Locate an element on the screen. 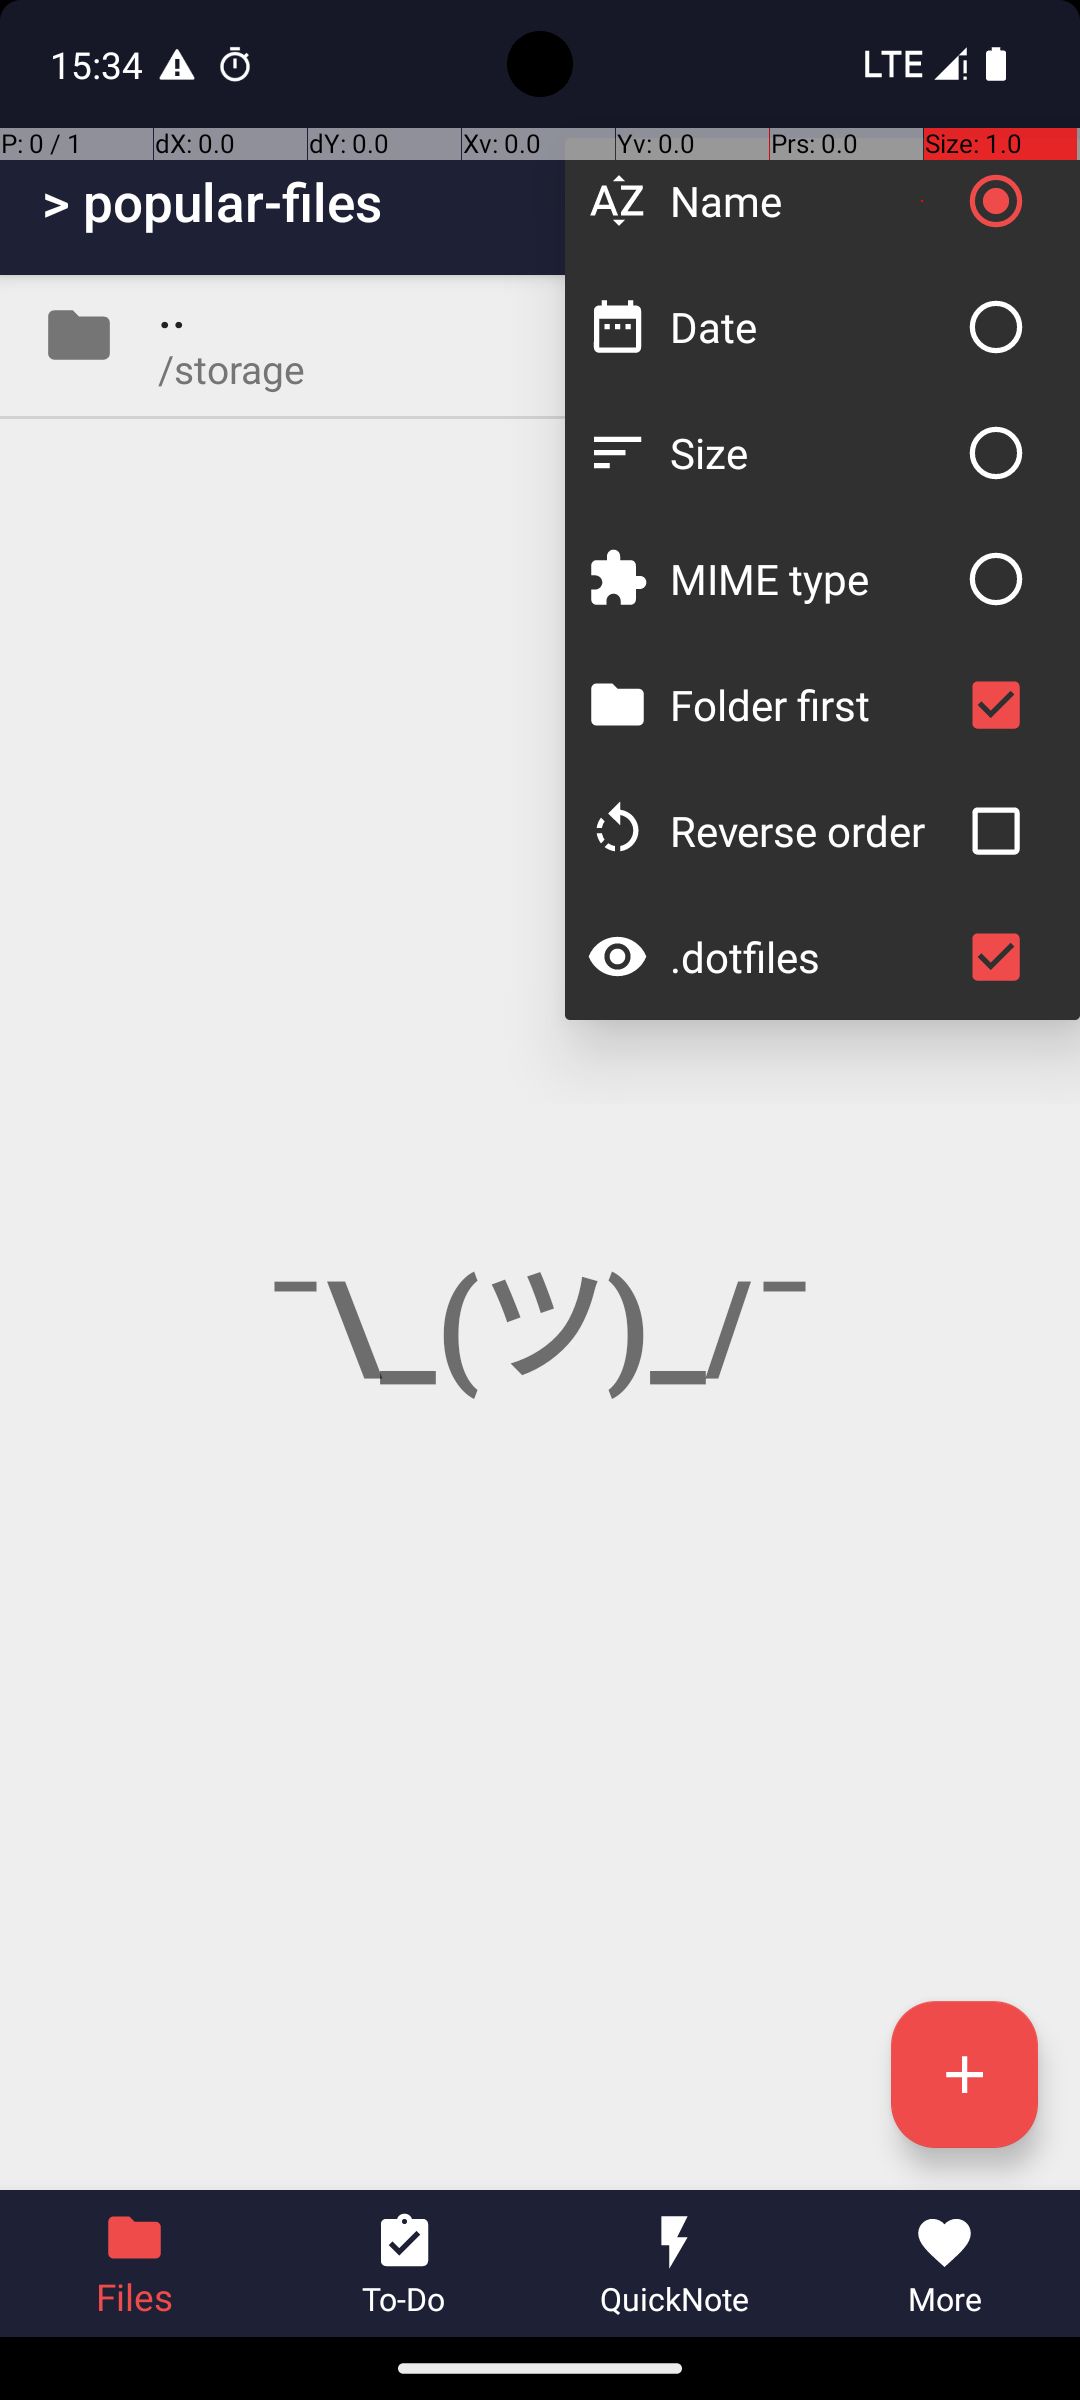 The width and height of the screenshot is (1080, 2400). Size is located at coordinates (812, 452).